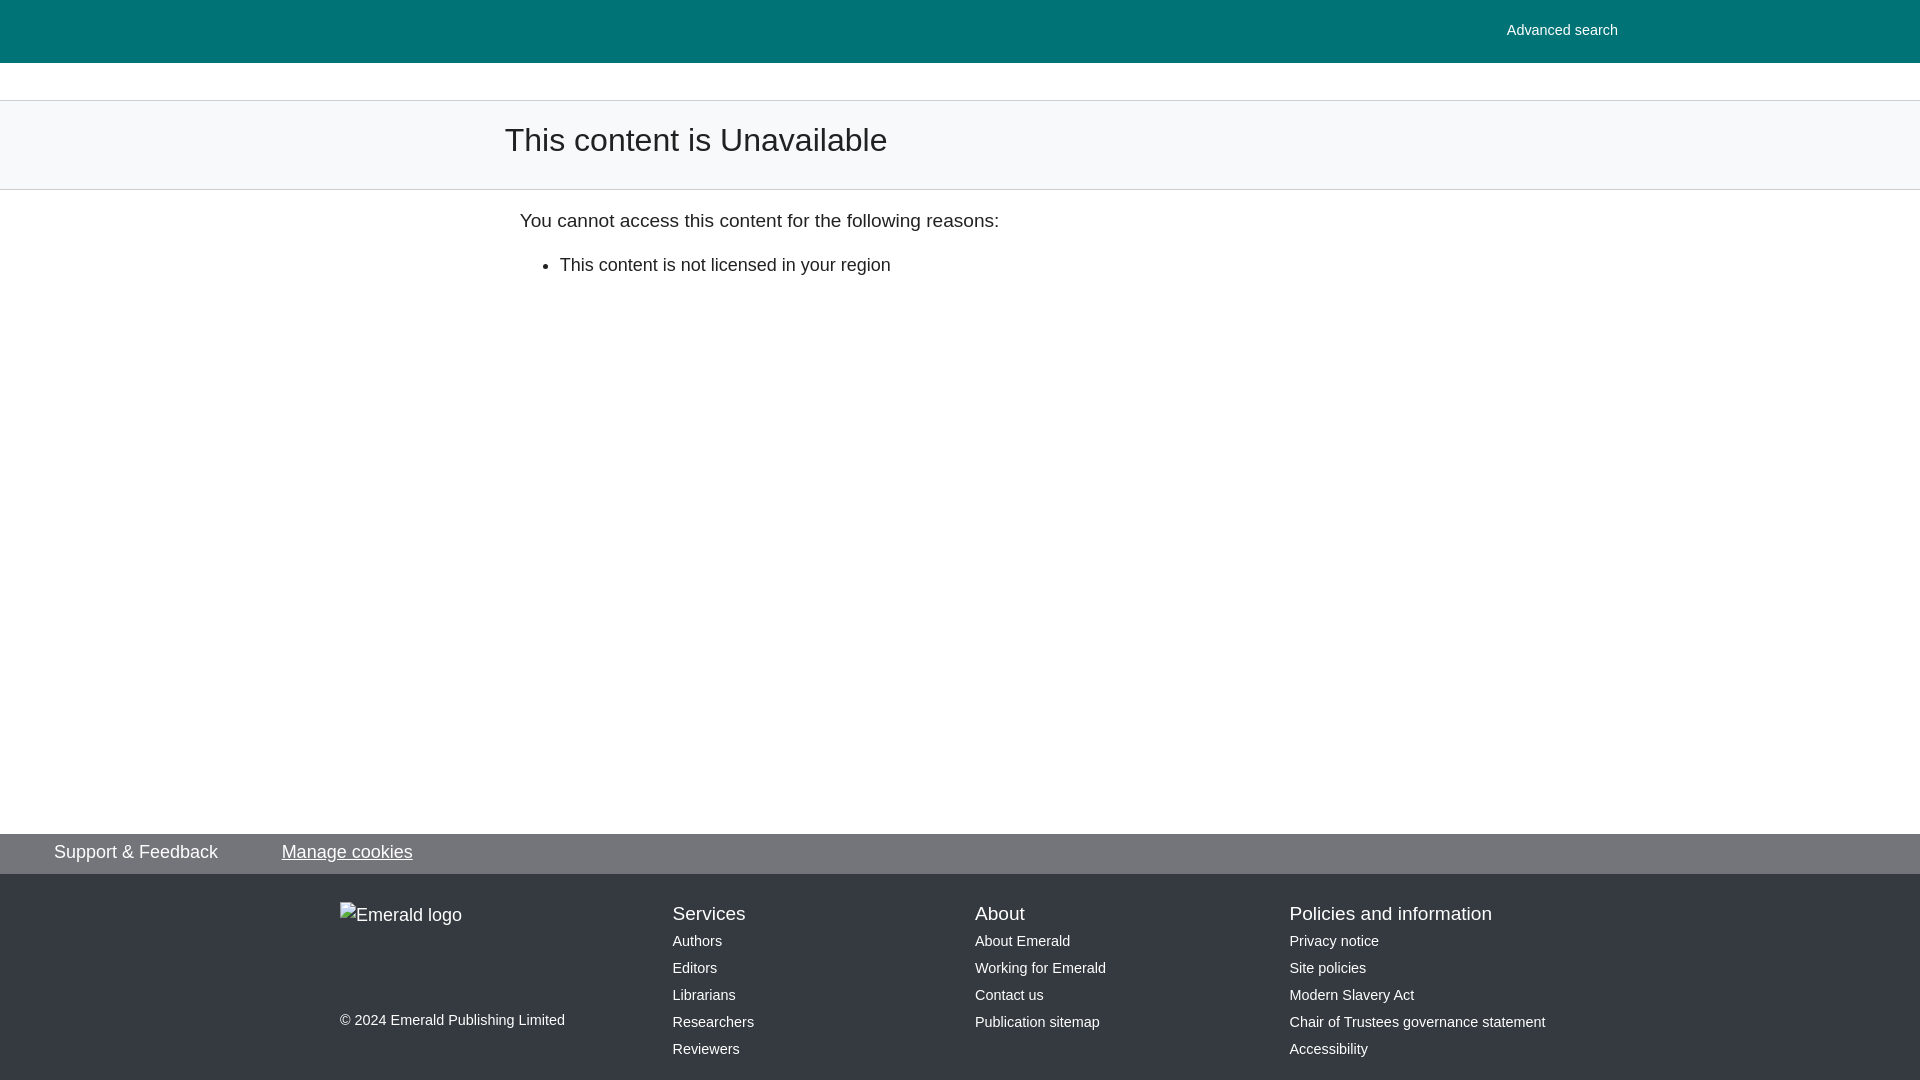  Describe the element at coordinates (1038, 1022) in the screenshot. I see `Modern Slavery Act` at that location.